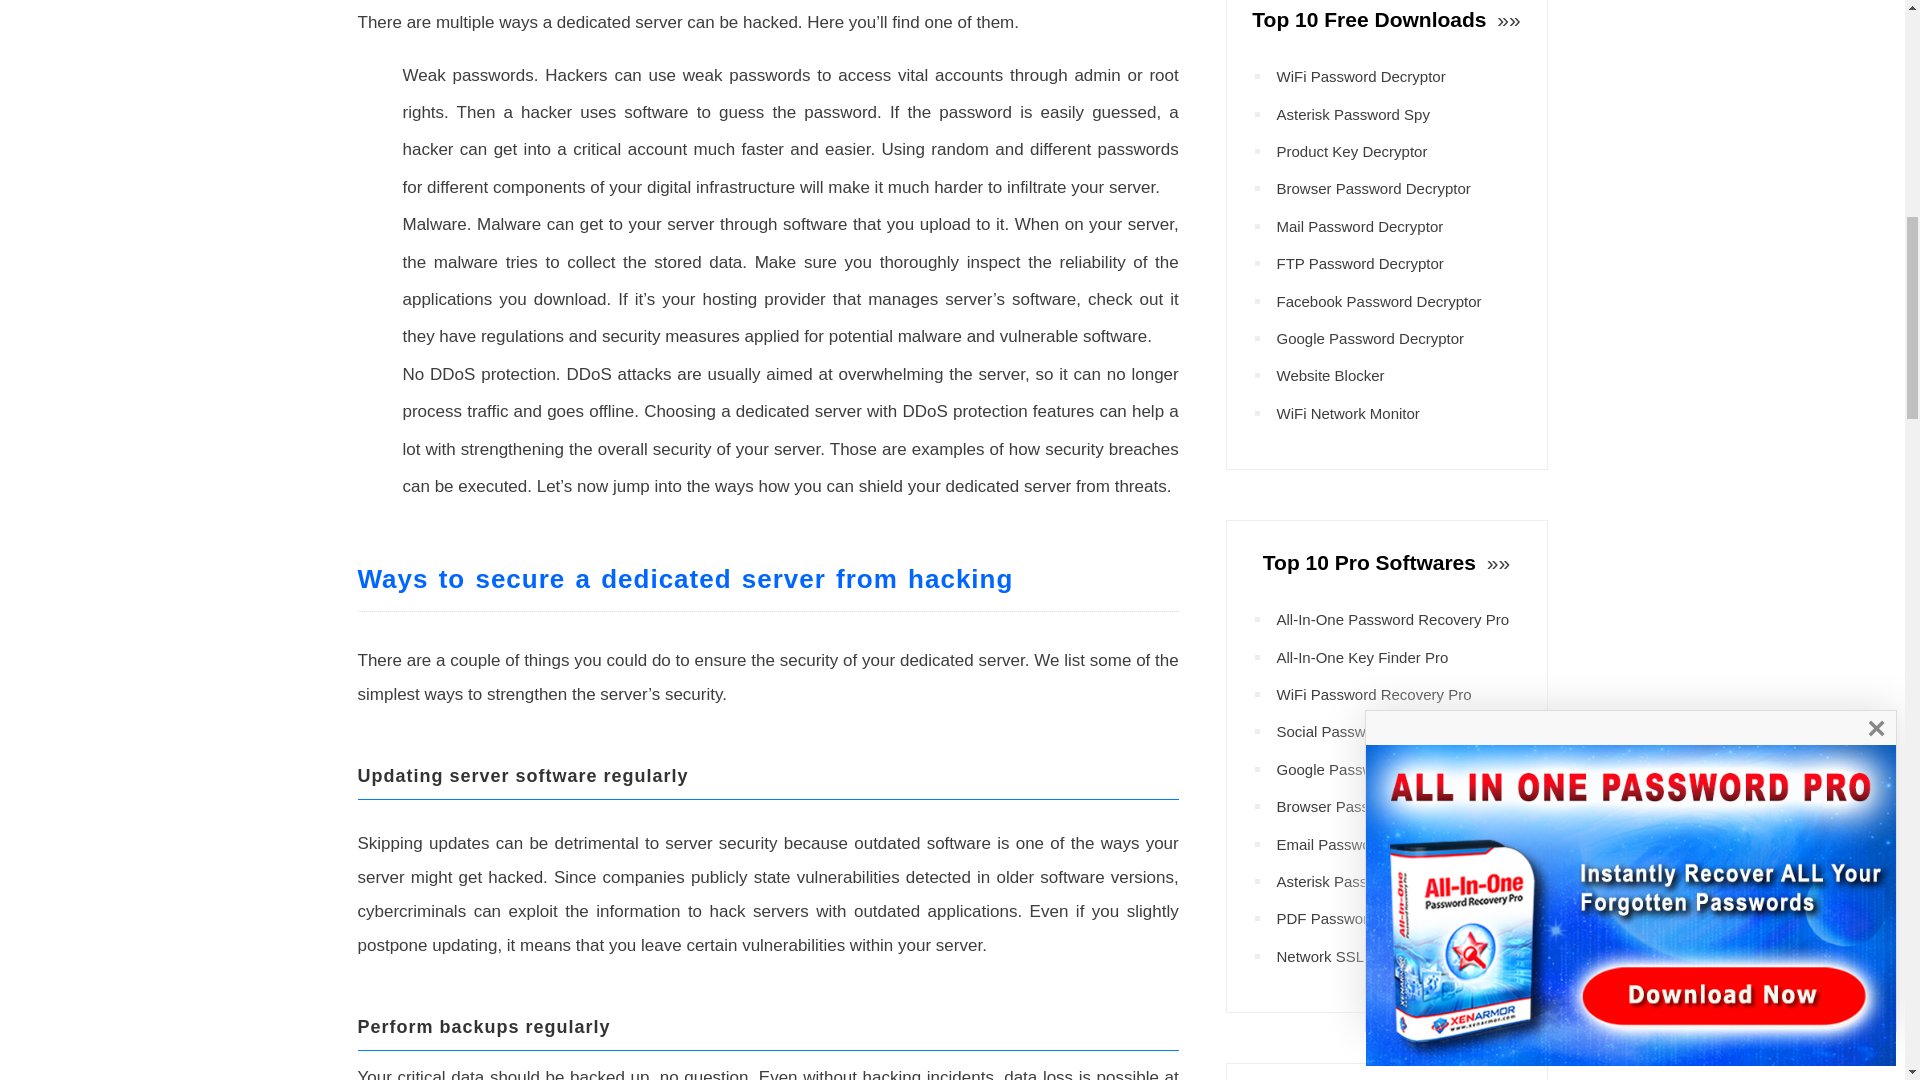 This screenshot has width=1920, height=1080. I want to click on See More..., so click(1496, 562).